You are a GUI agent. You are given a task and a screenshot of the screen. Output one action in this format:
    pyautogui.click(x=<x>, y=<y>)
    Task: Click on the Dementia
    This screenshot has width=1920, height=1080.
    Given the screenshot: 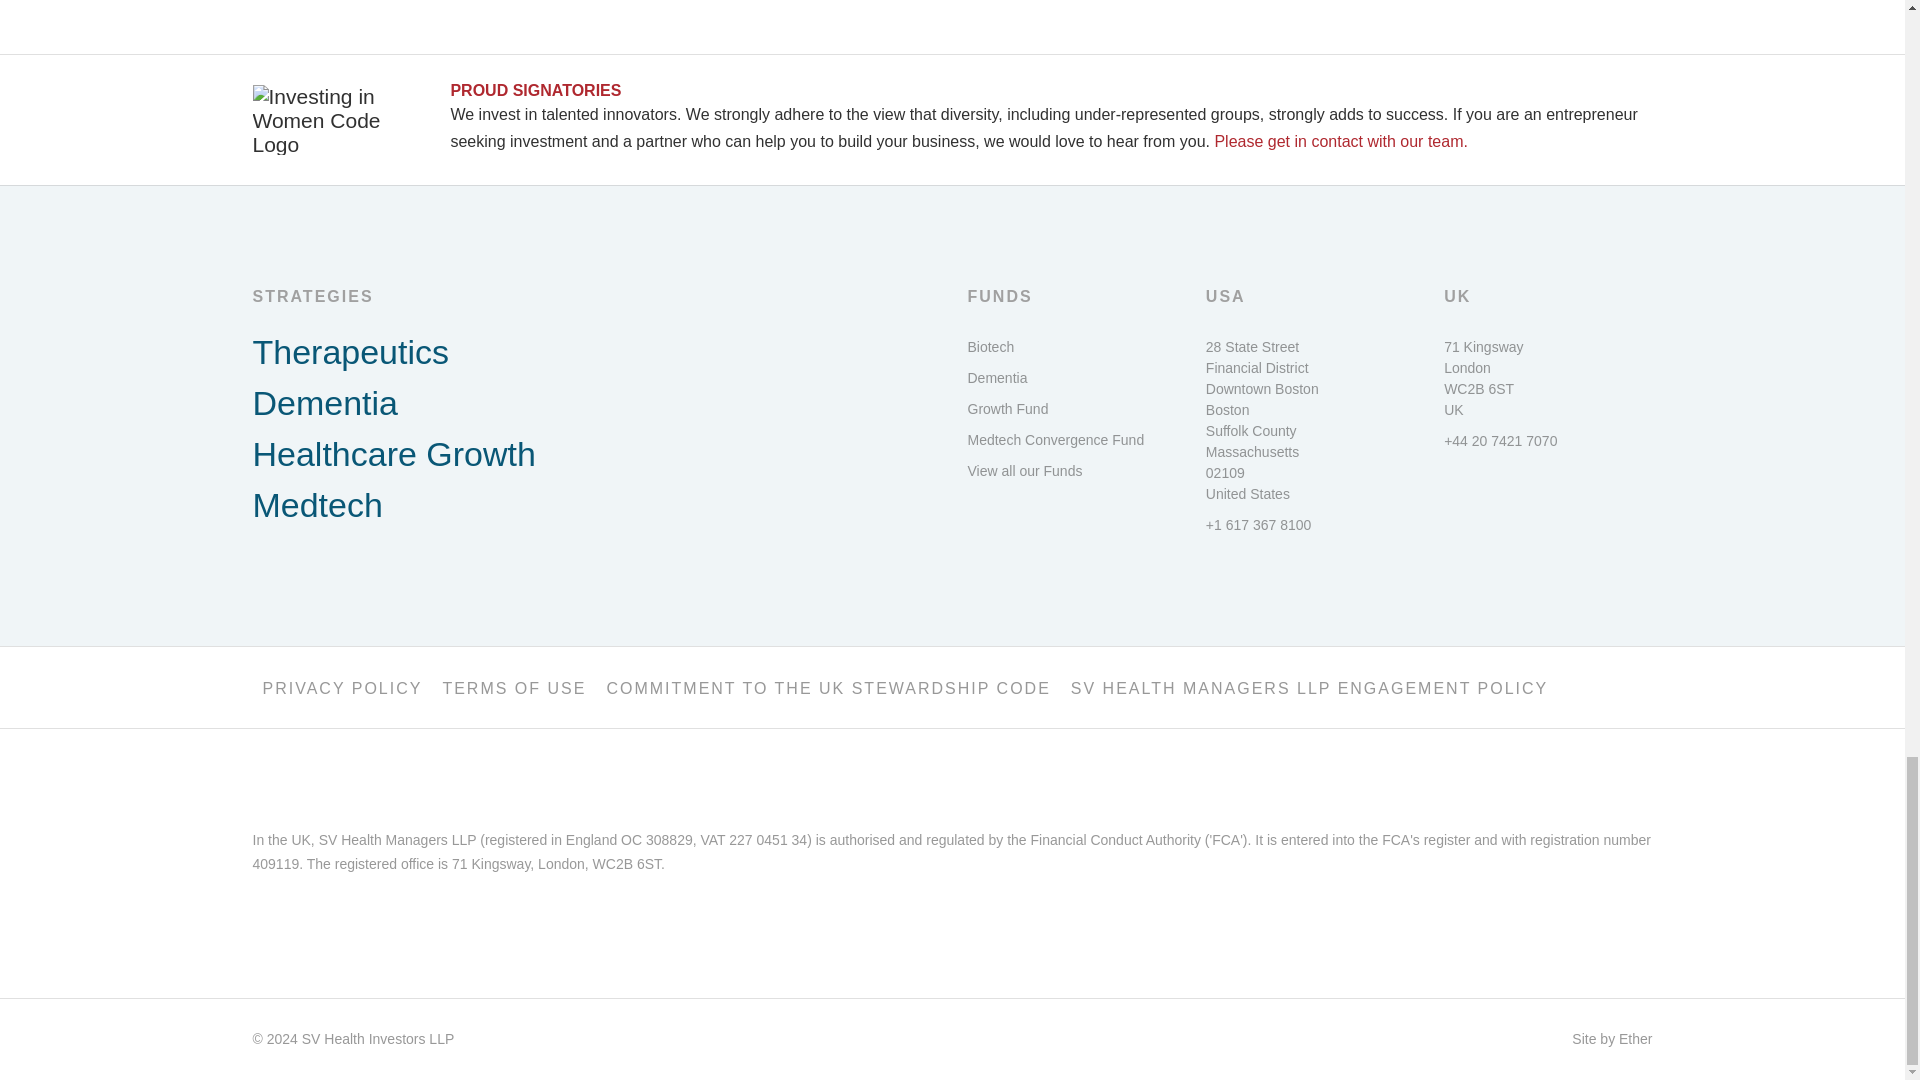 What is the action you would take?
    pyautogui.click(x=1071, y=378)
    